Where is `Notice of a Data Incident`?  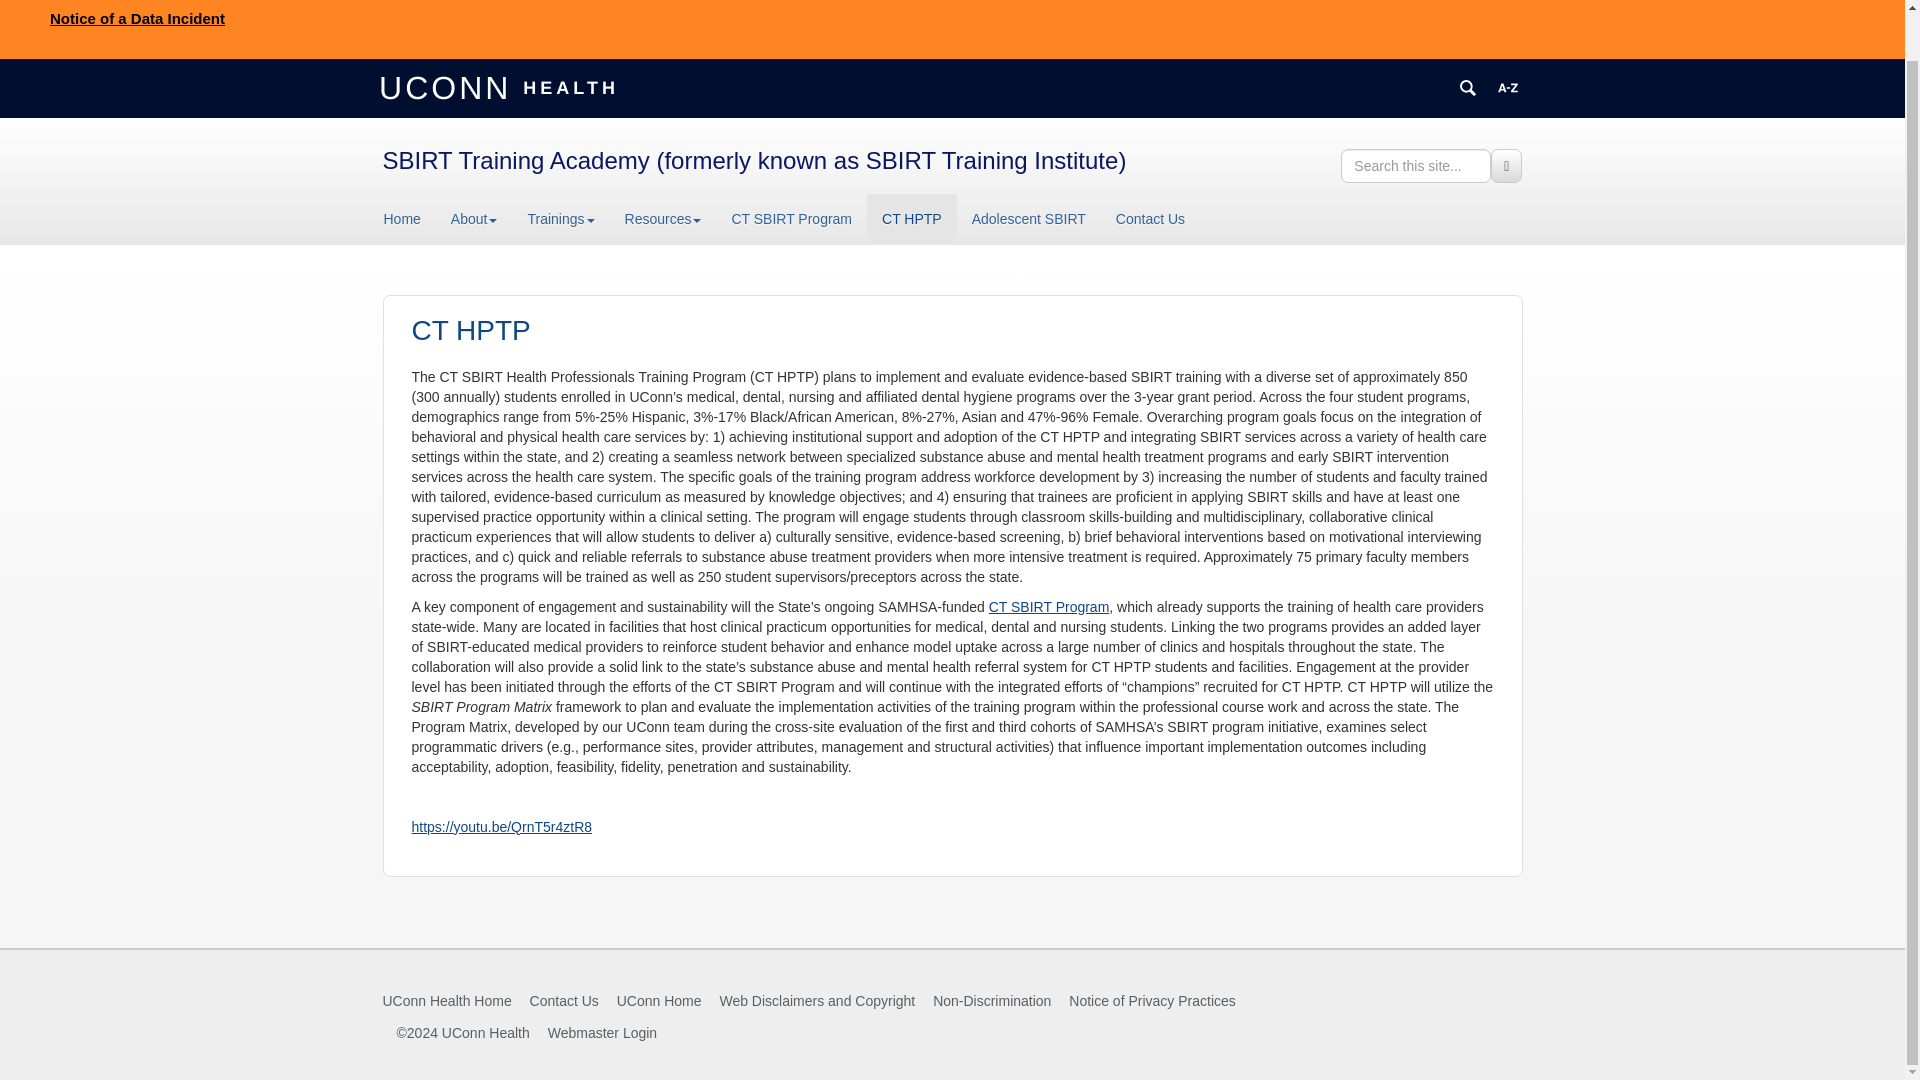
Notice of a Data Incident is located at coordinates (136, 18).